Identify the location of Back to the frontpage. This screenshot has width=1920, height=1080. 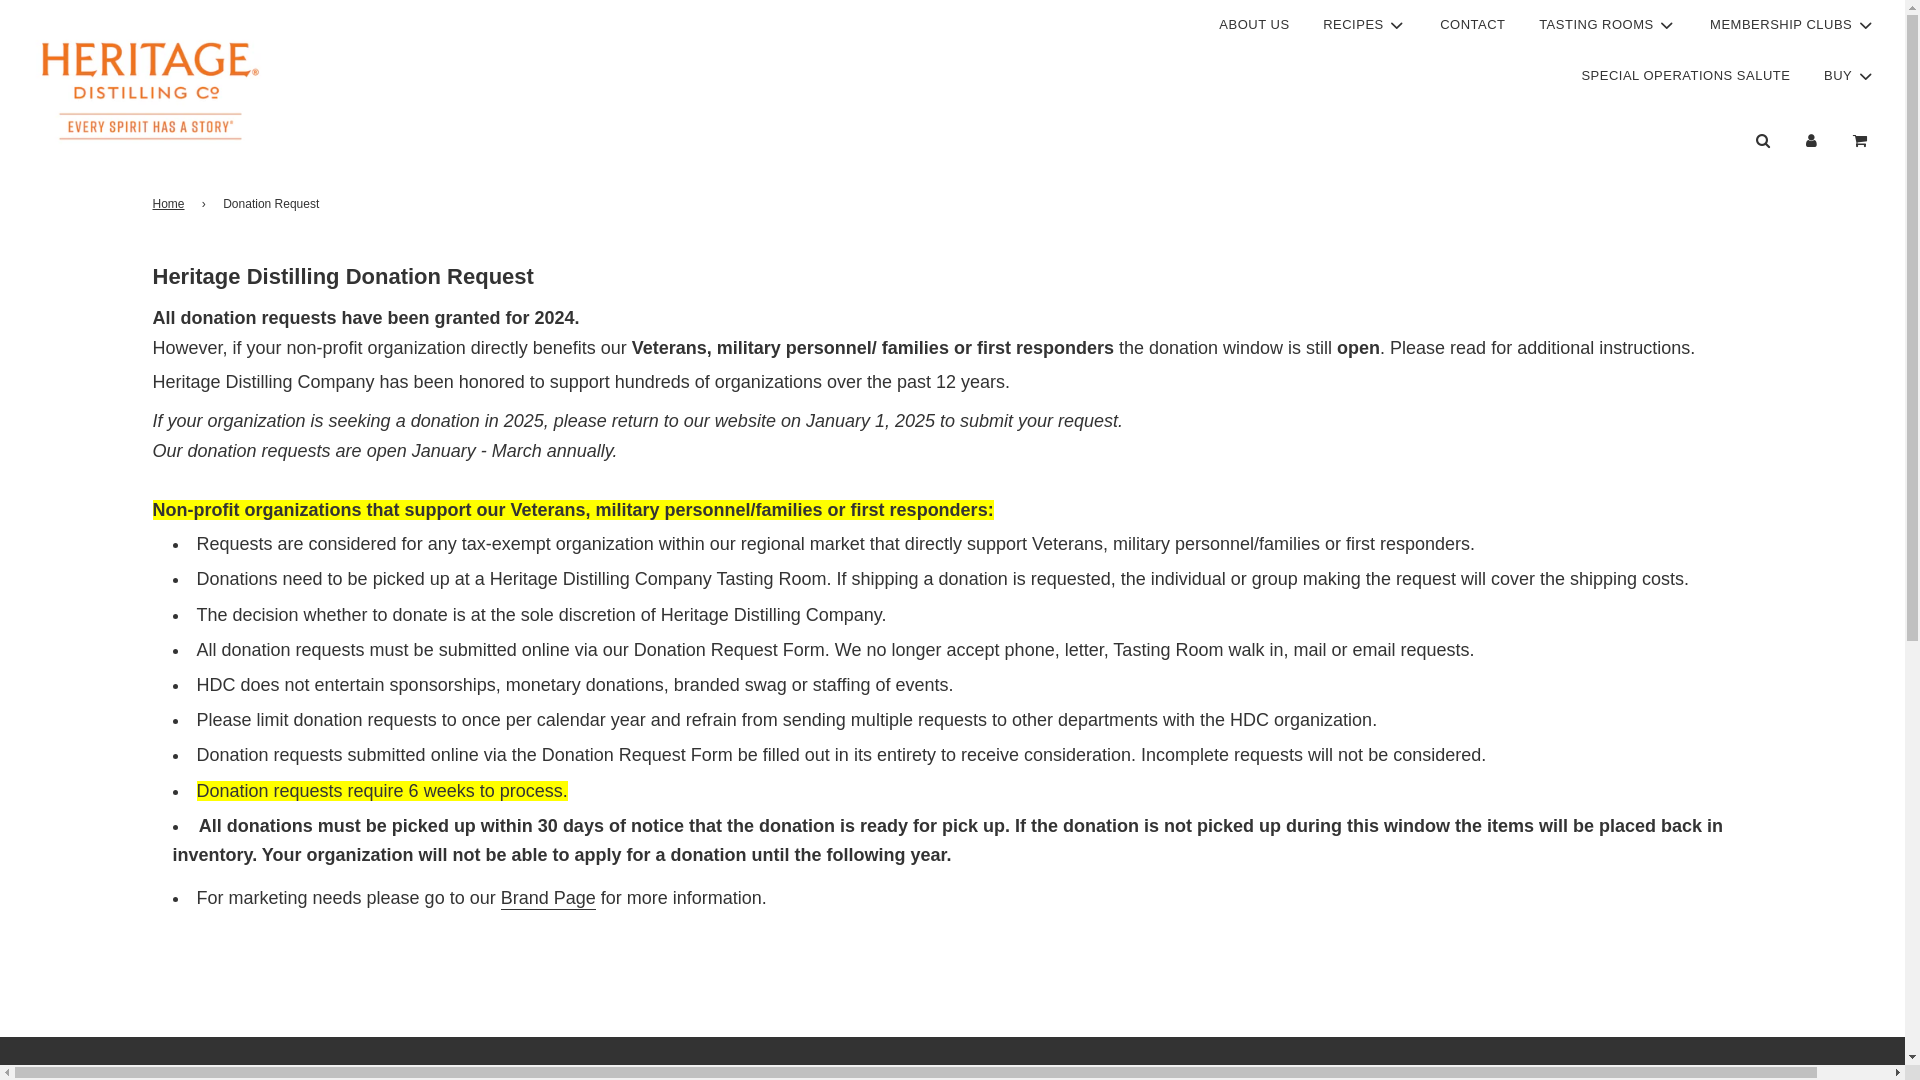
(170, 204).